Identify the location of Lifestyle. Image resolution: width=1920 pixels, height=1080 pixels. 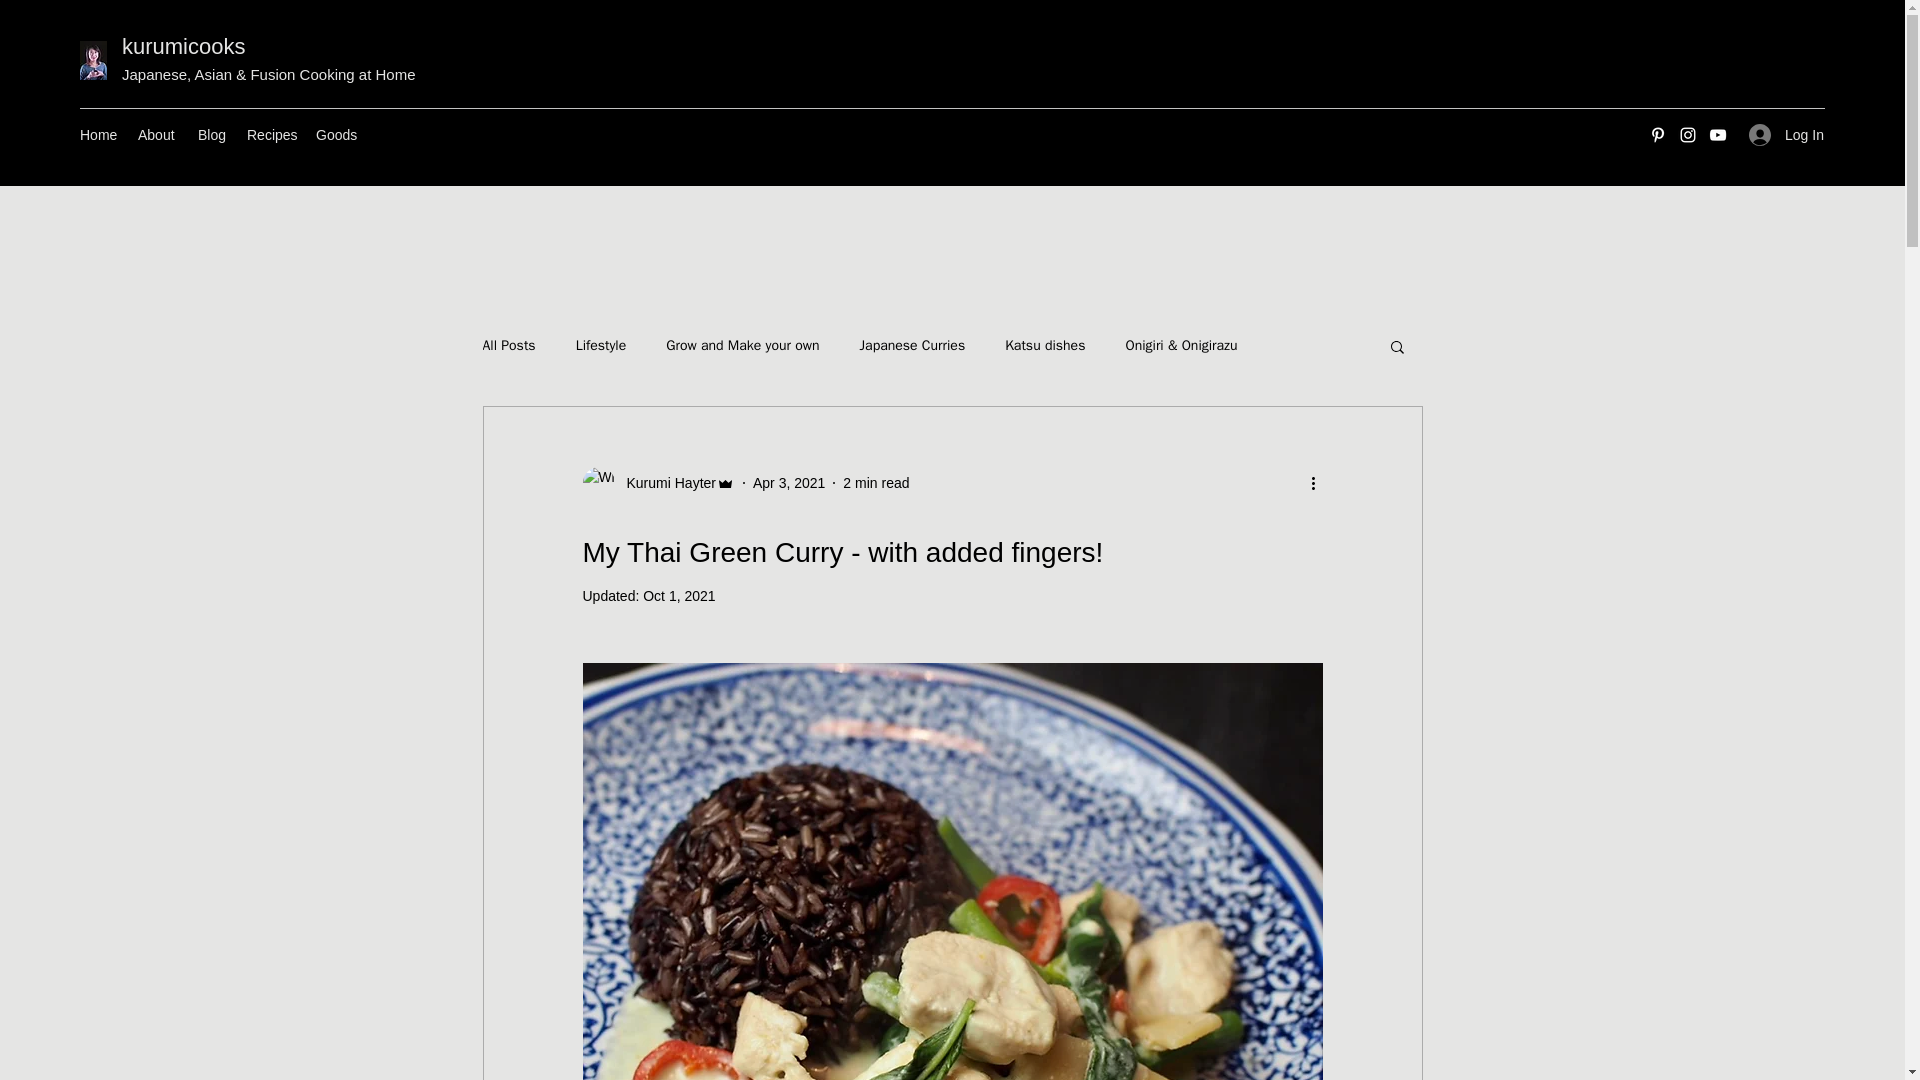
(602, 346).